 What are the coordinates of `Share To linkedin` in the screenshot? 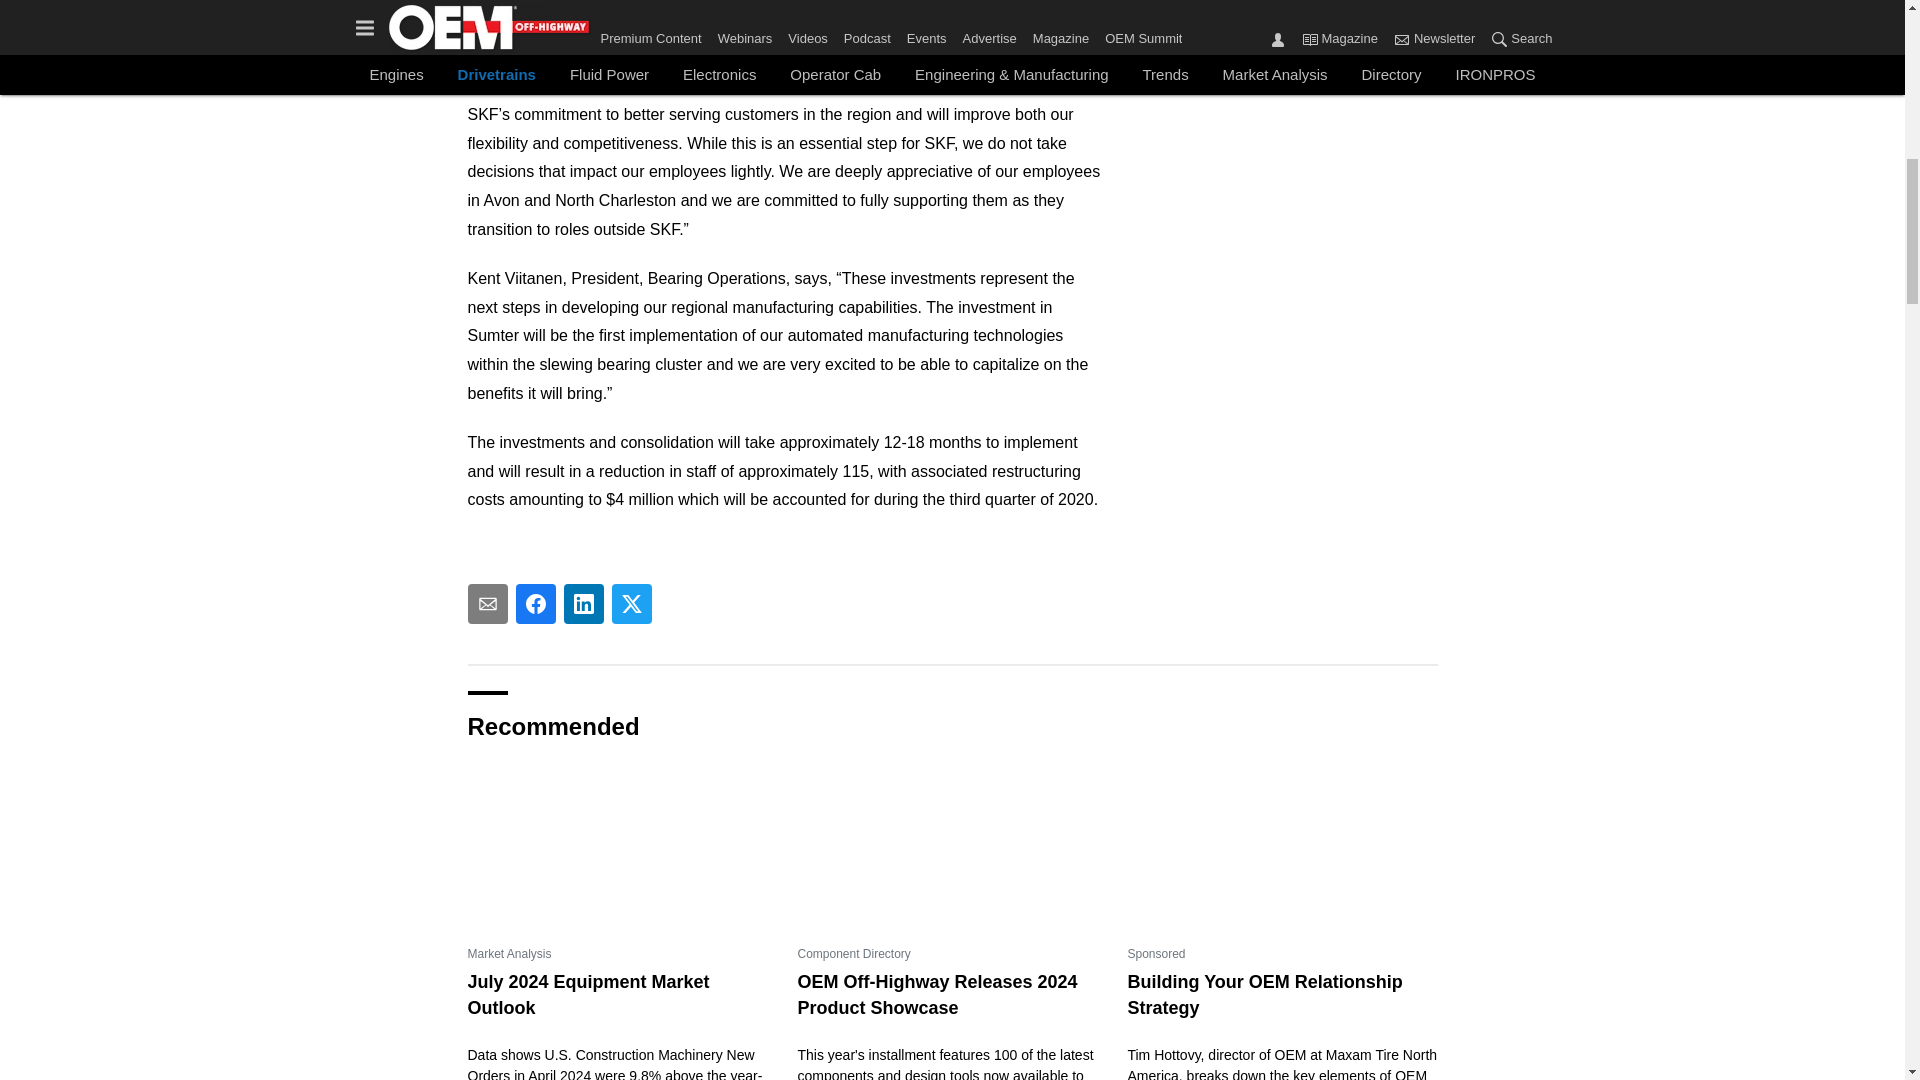 It's located at (584, 604).